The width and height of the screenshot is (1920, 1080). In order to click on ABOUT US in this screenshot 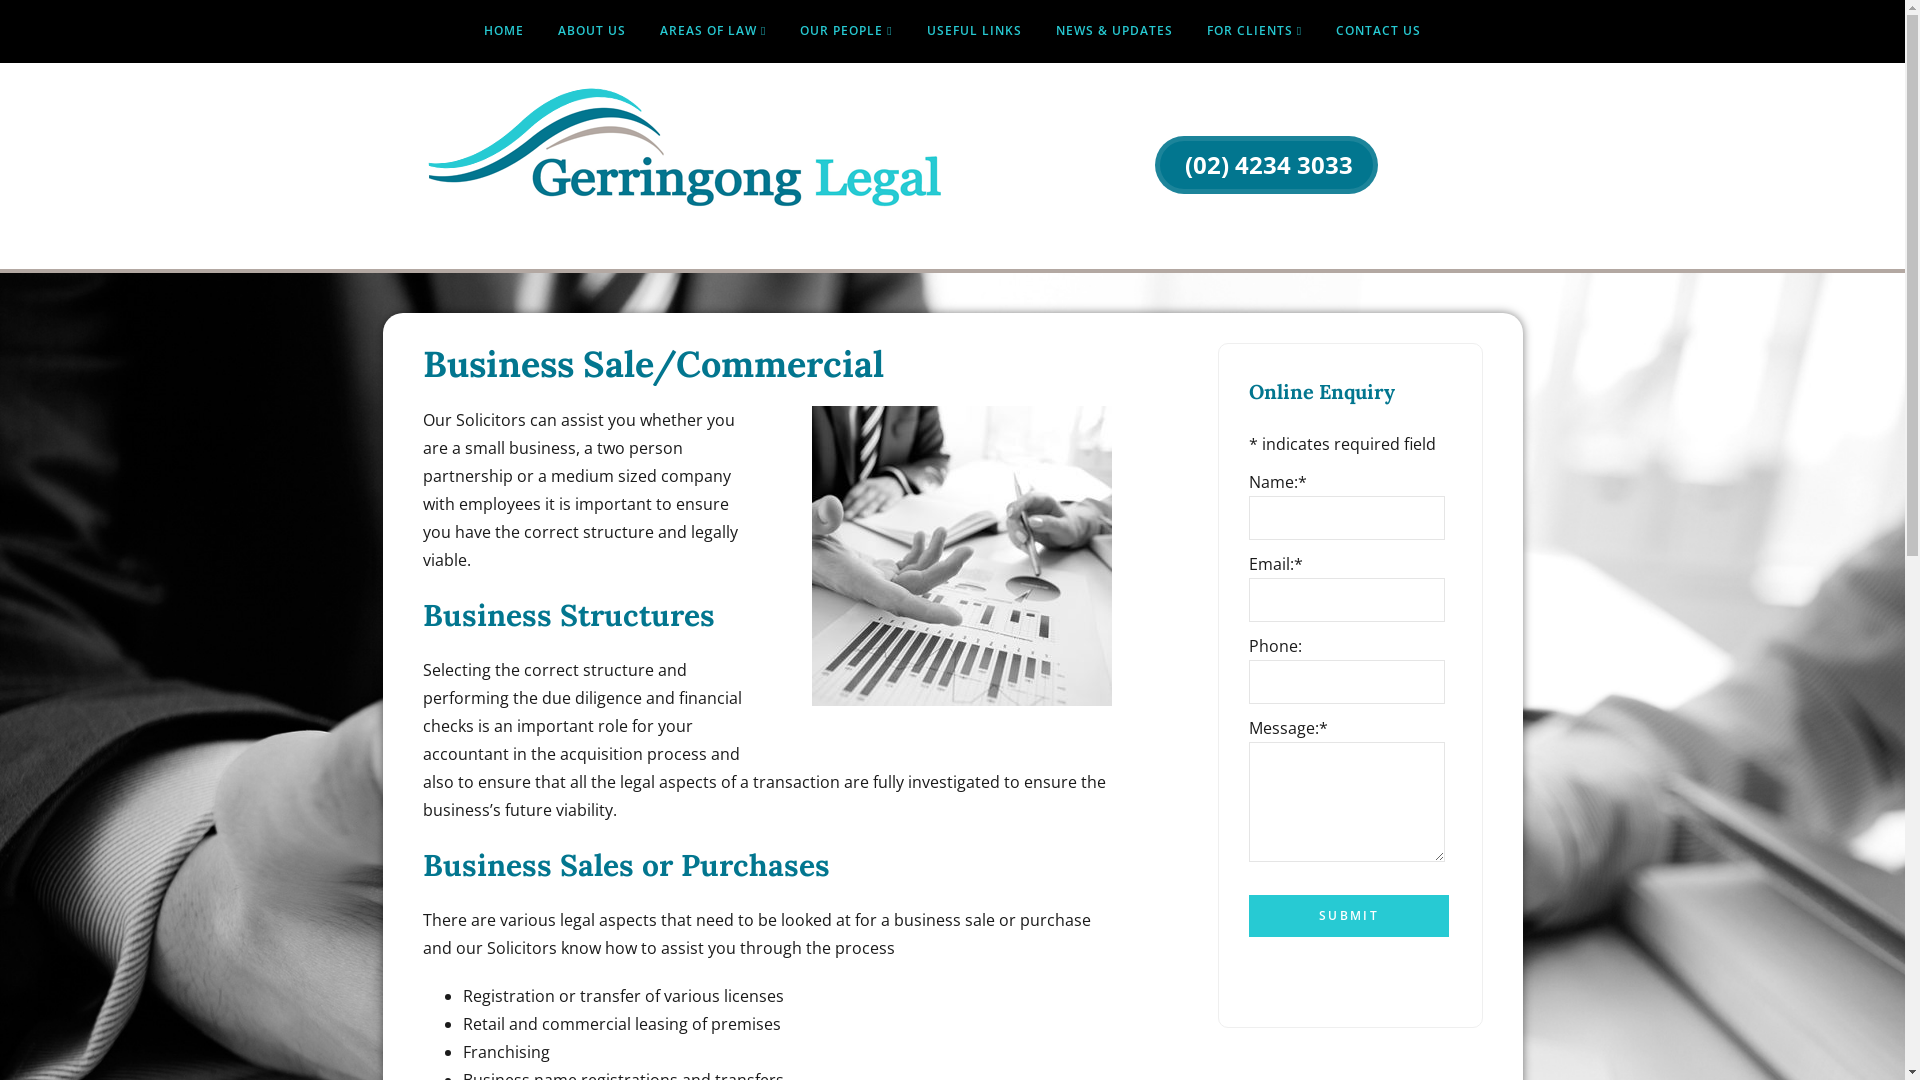, I will do `click(592, 31)`.